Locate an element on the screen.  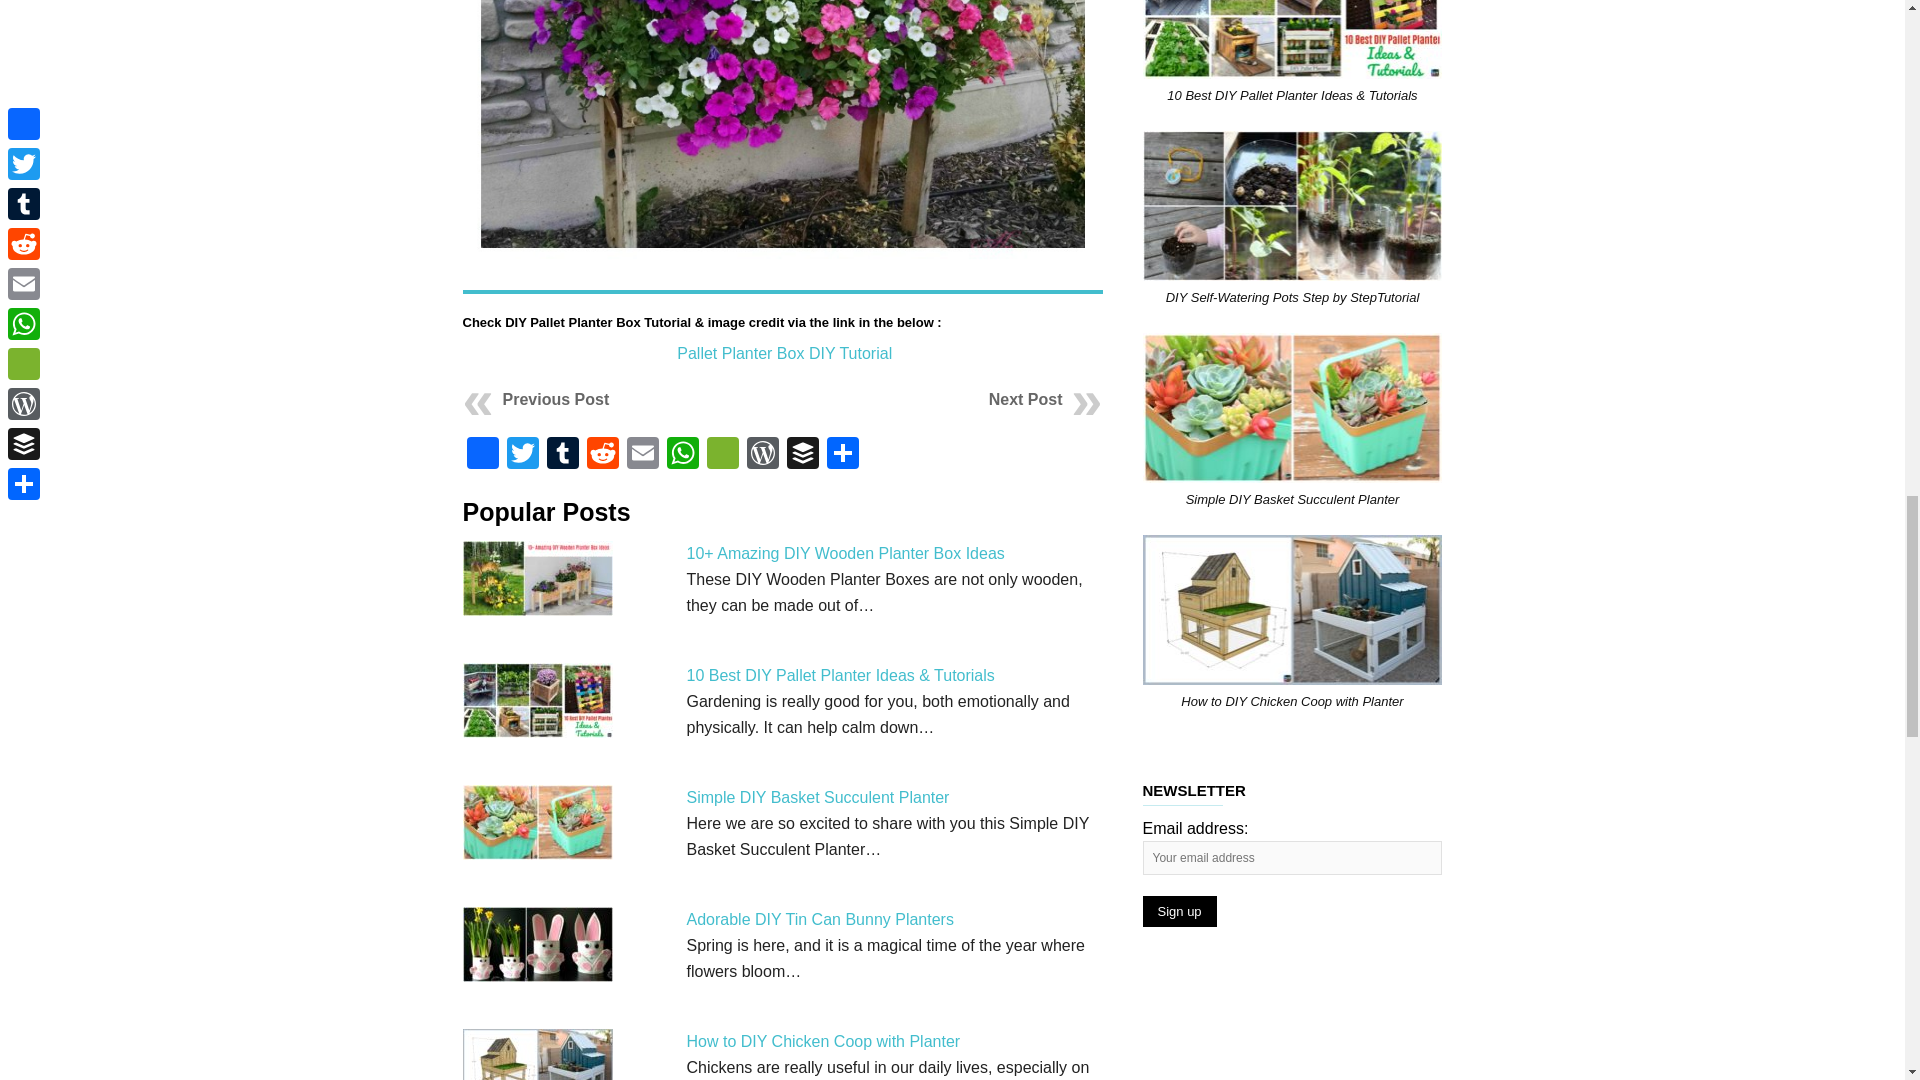
WeChat is located at coordinates (722, 456).